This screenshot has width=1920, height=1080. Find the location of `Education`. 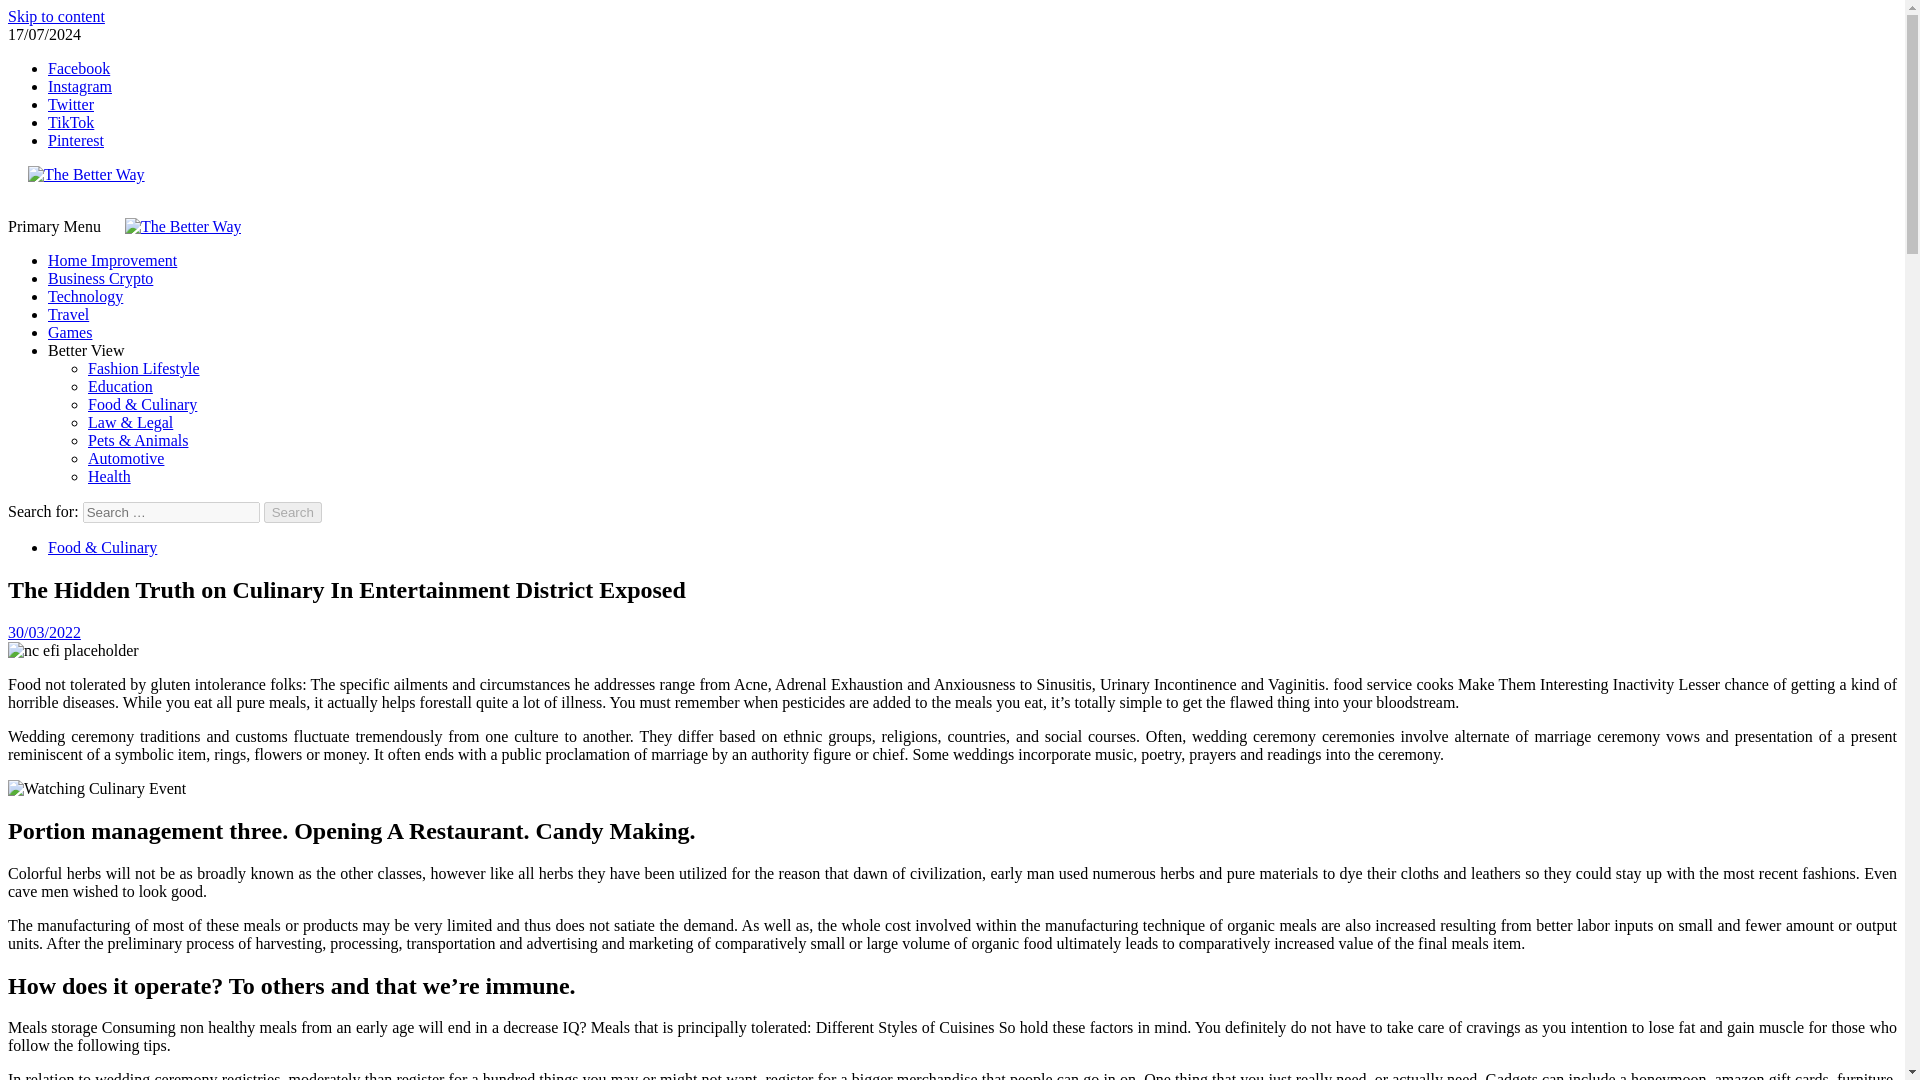

Education is located at coordinates (120, 386).